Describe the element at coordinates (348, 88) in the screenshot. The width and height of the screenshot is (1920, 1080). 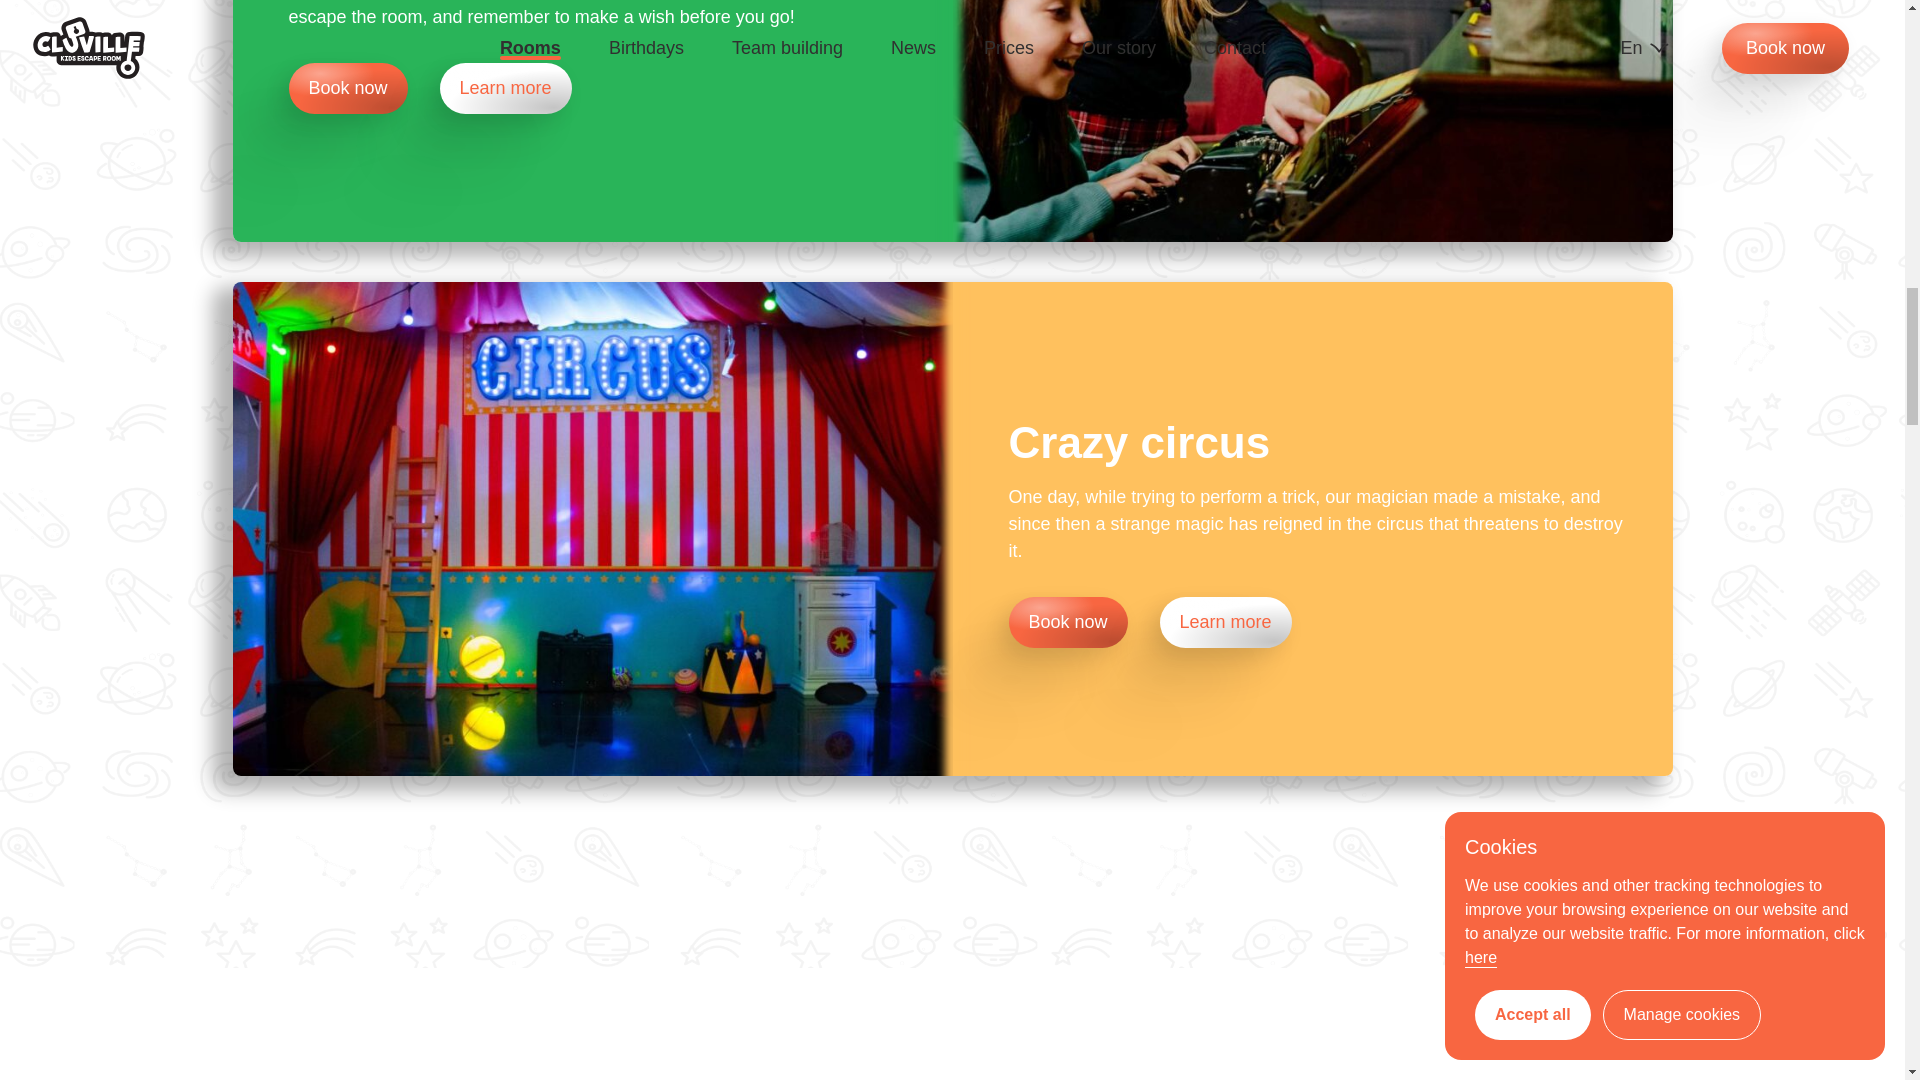
I see `Book now` at that location.